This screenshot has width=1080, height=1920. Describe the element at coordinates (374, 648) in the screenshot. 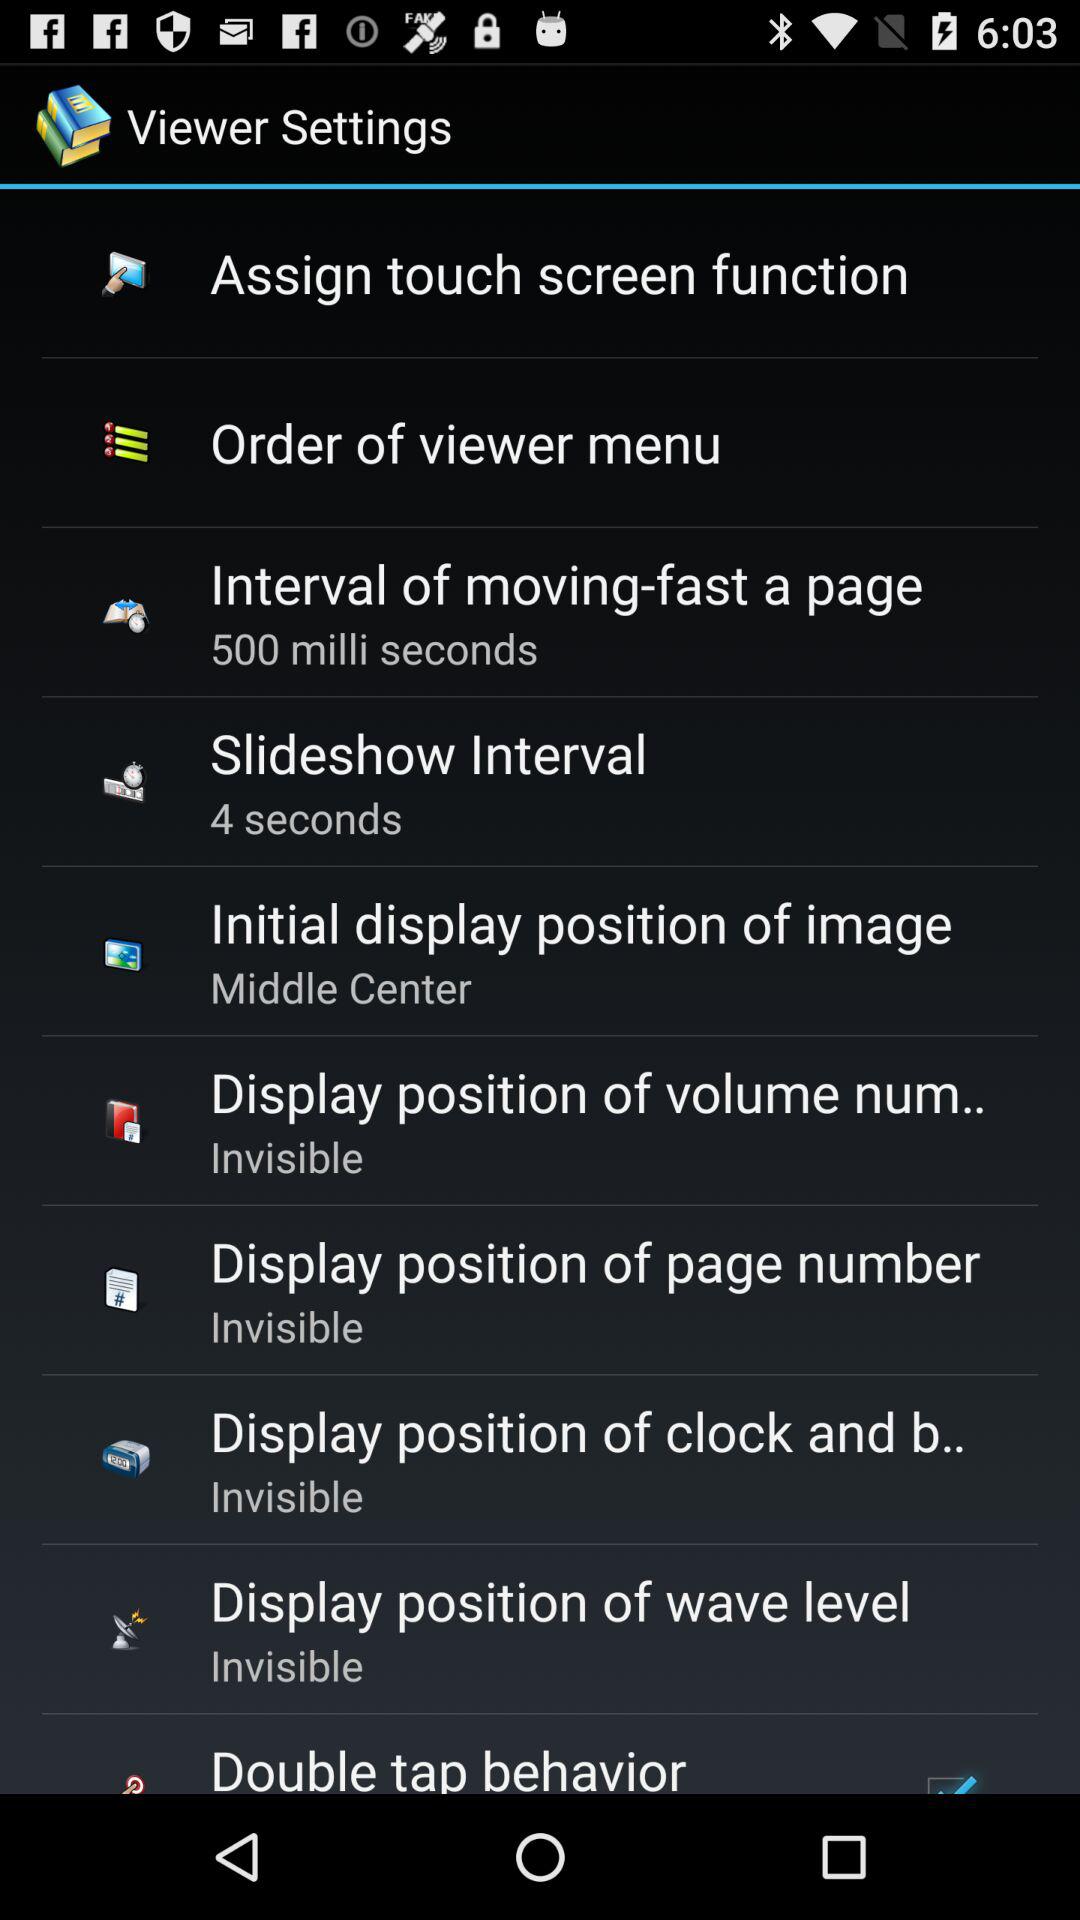

I see `press the 500 milli seconds app` at that location.